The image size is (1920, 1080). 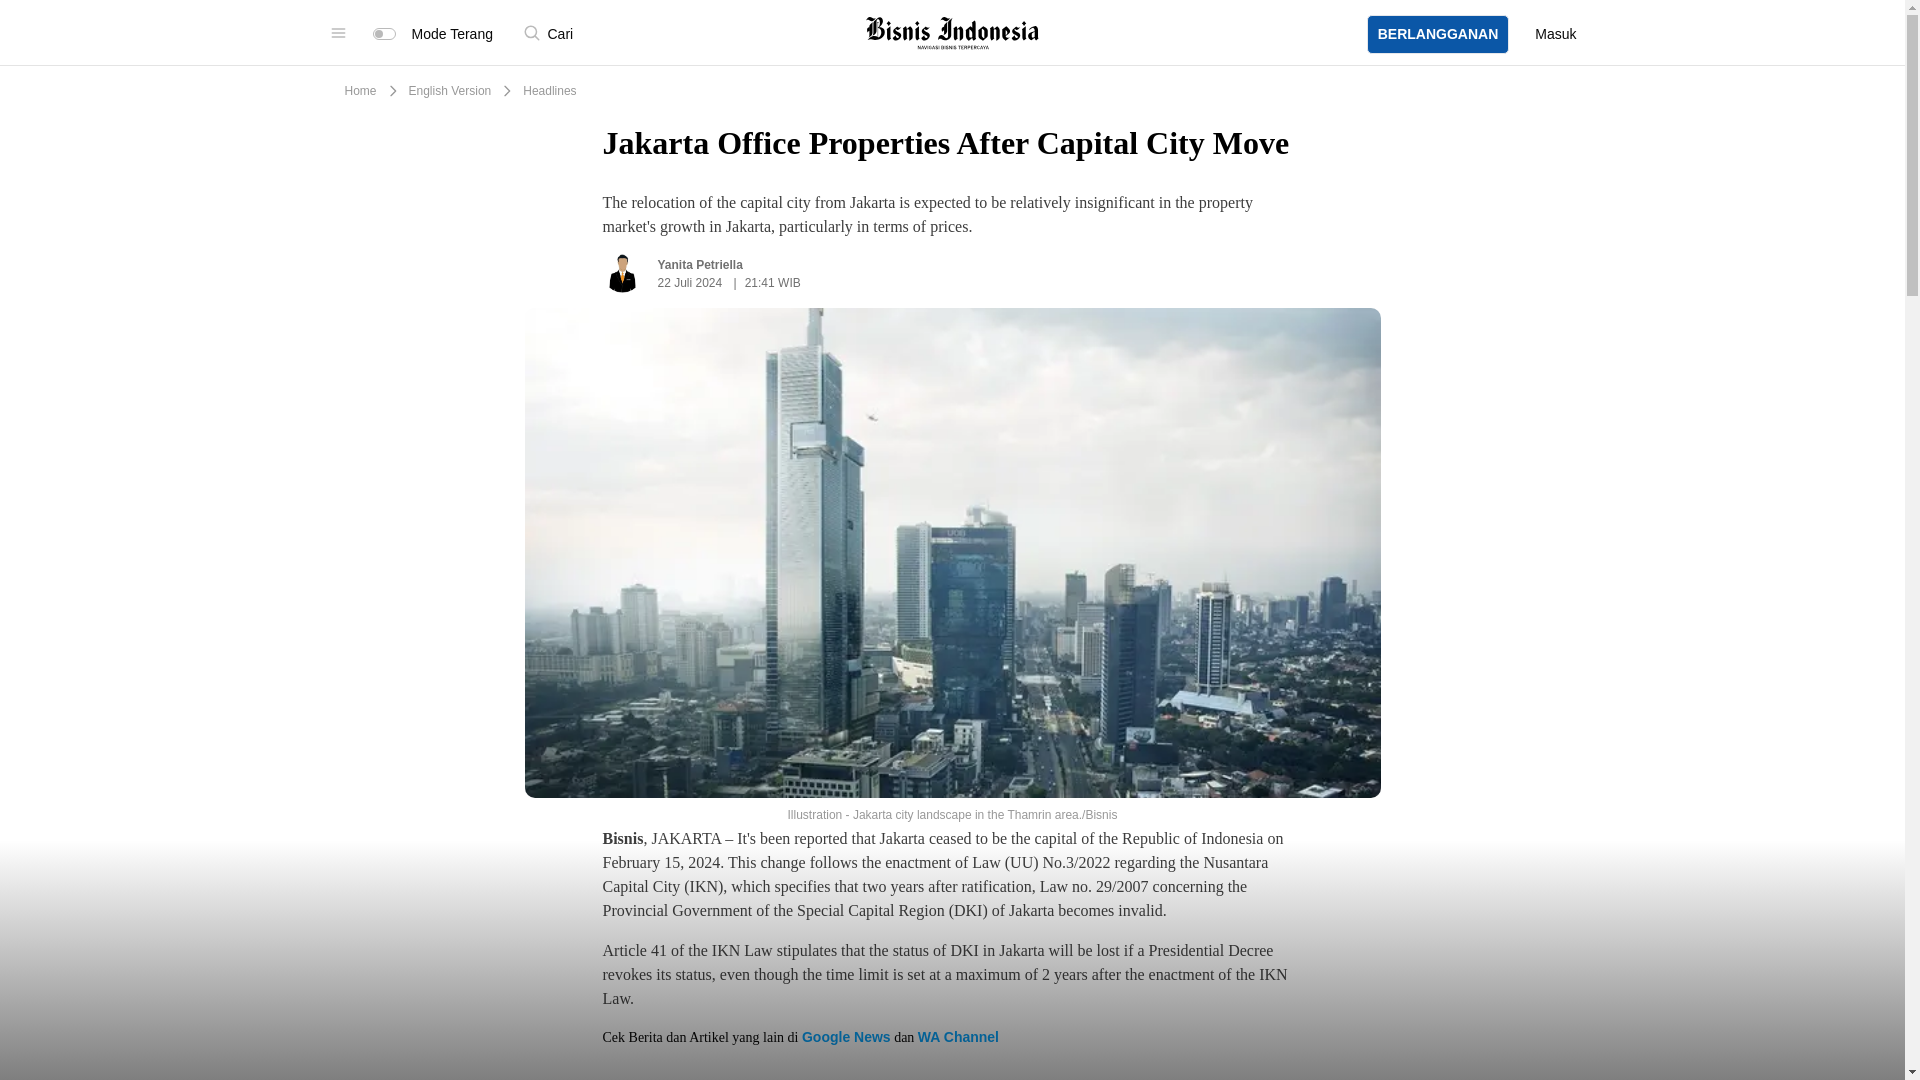 What do you see at coordinates (846, 1037) in the screenshot?
I see `Google News` at bounding box center [846, 1037].